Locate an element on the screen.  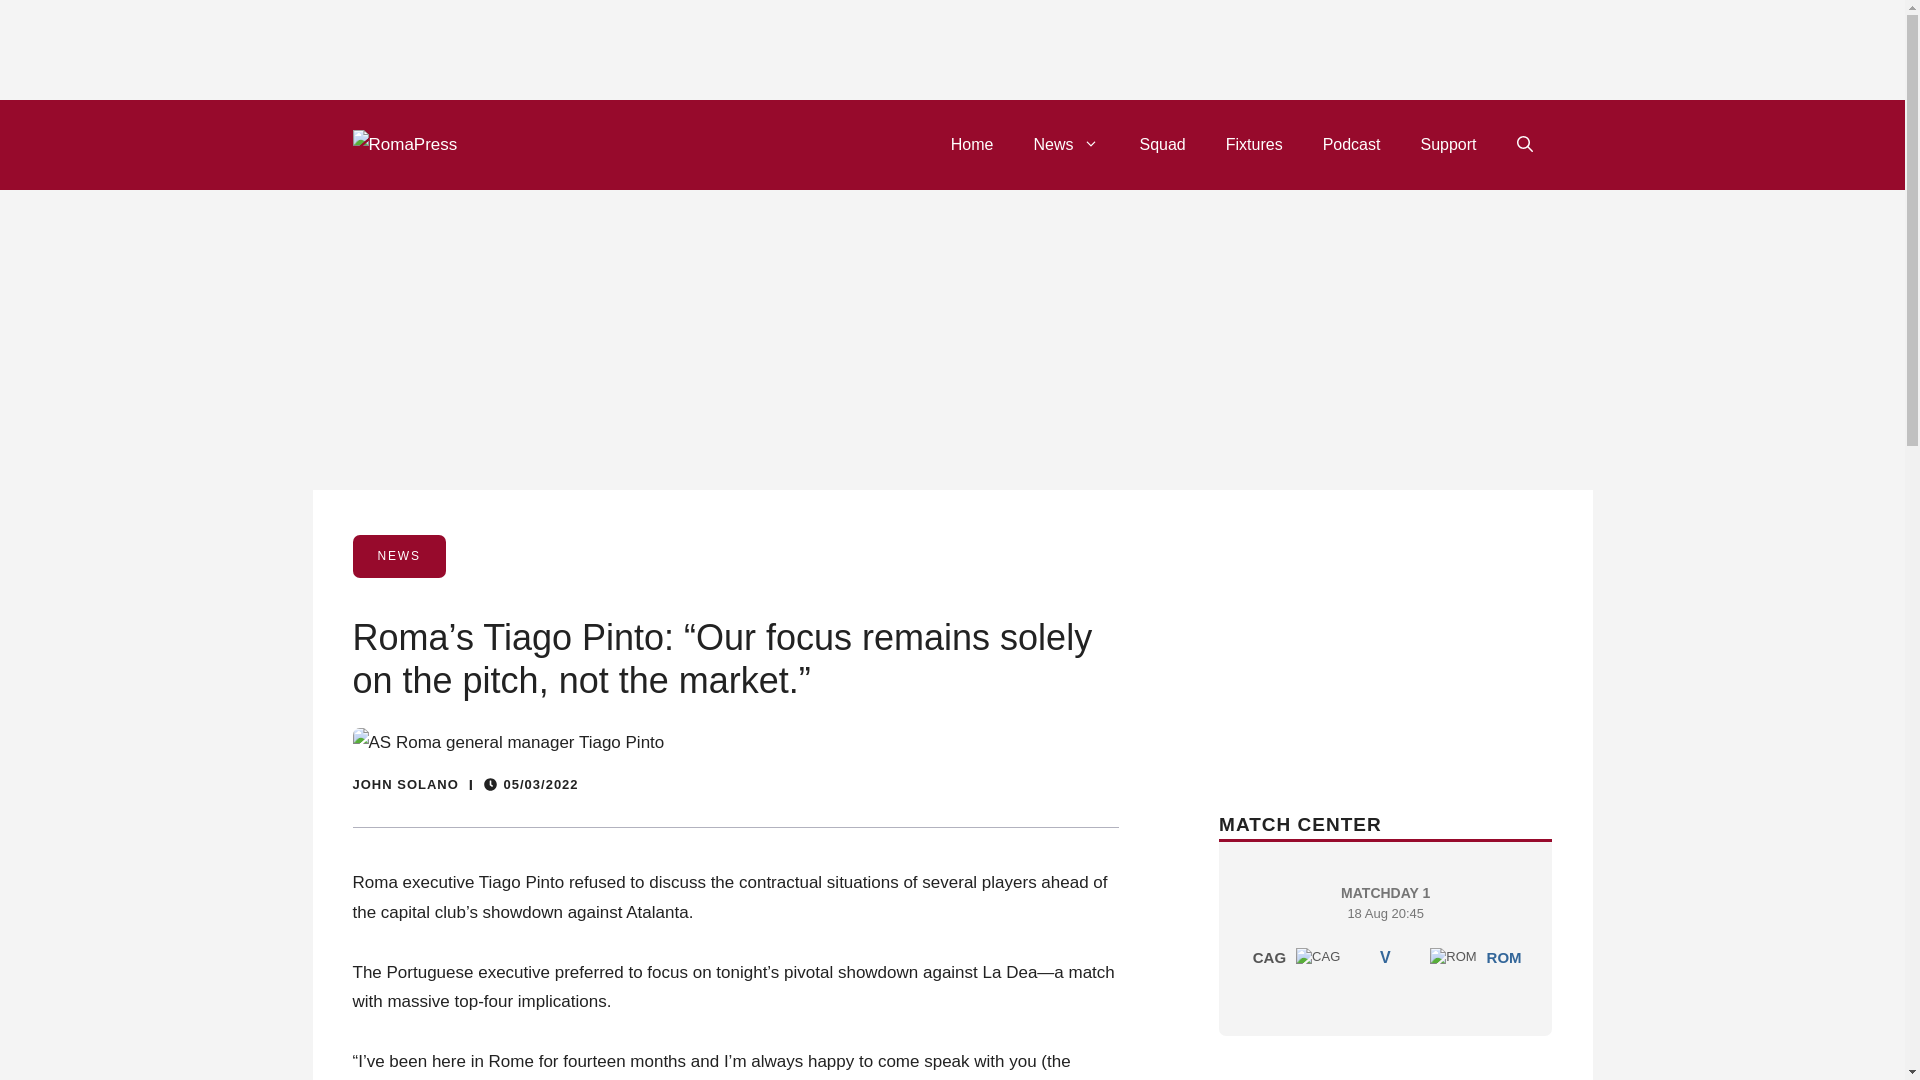
Podcast is located at coordinates (1352, 144).